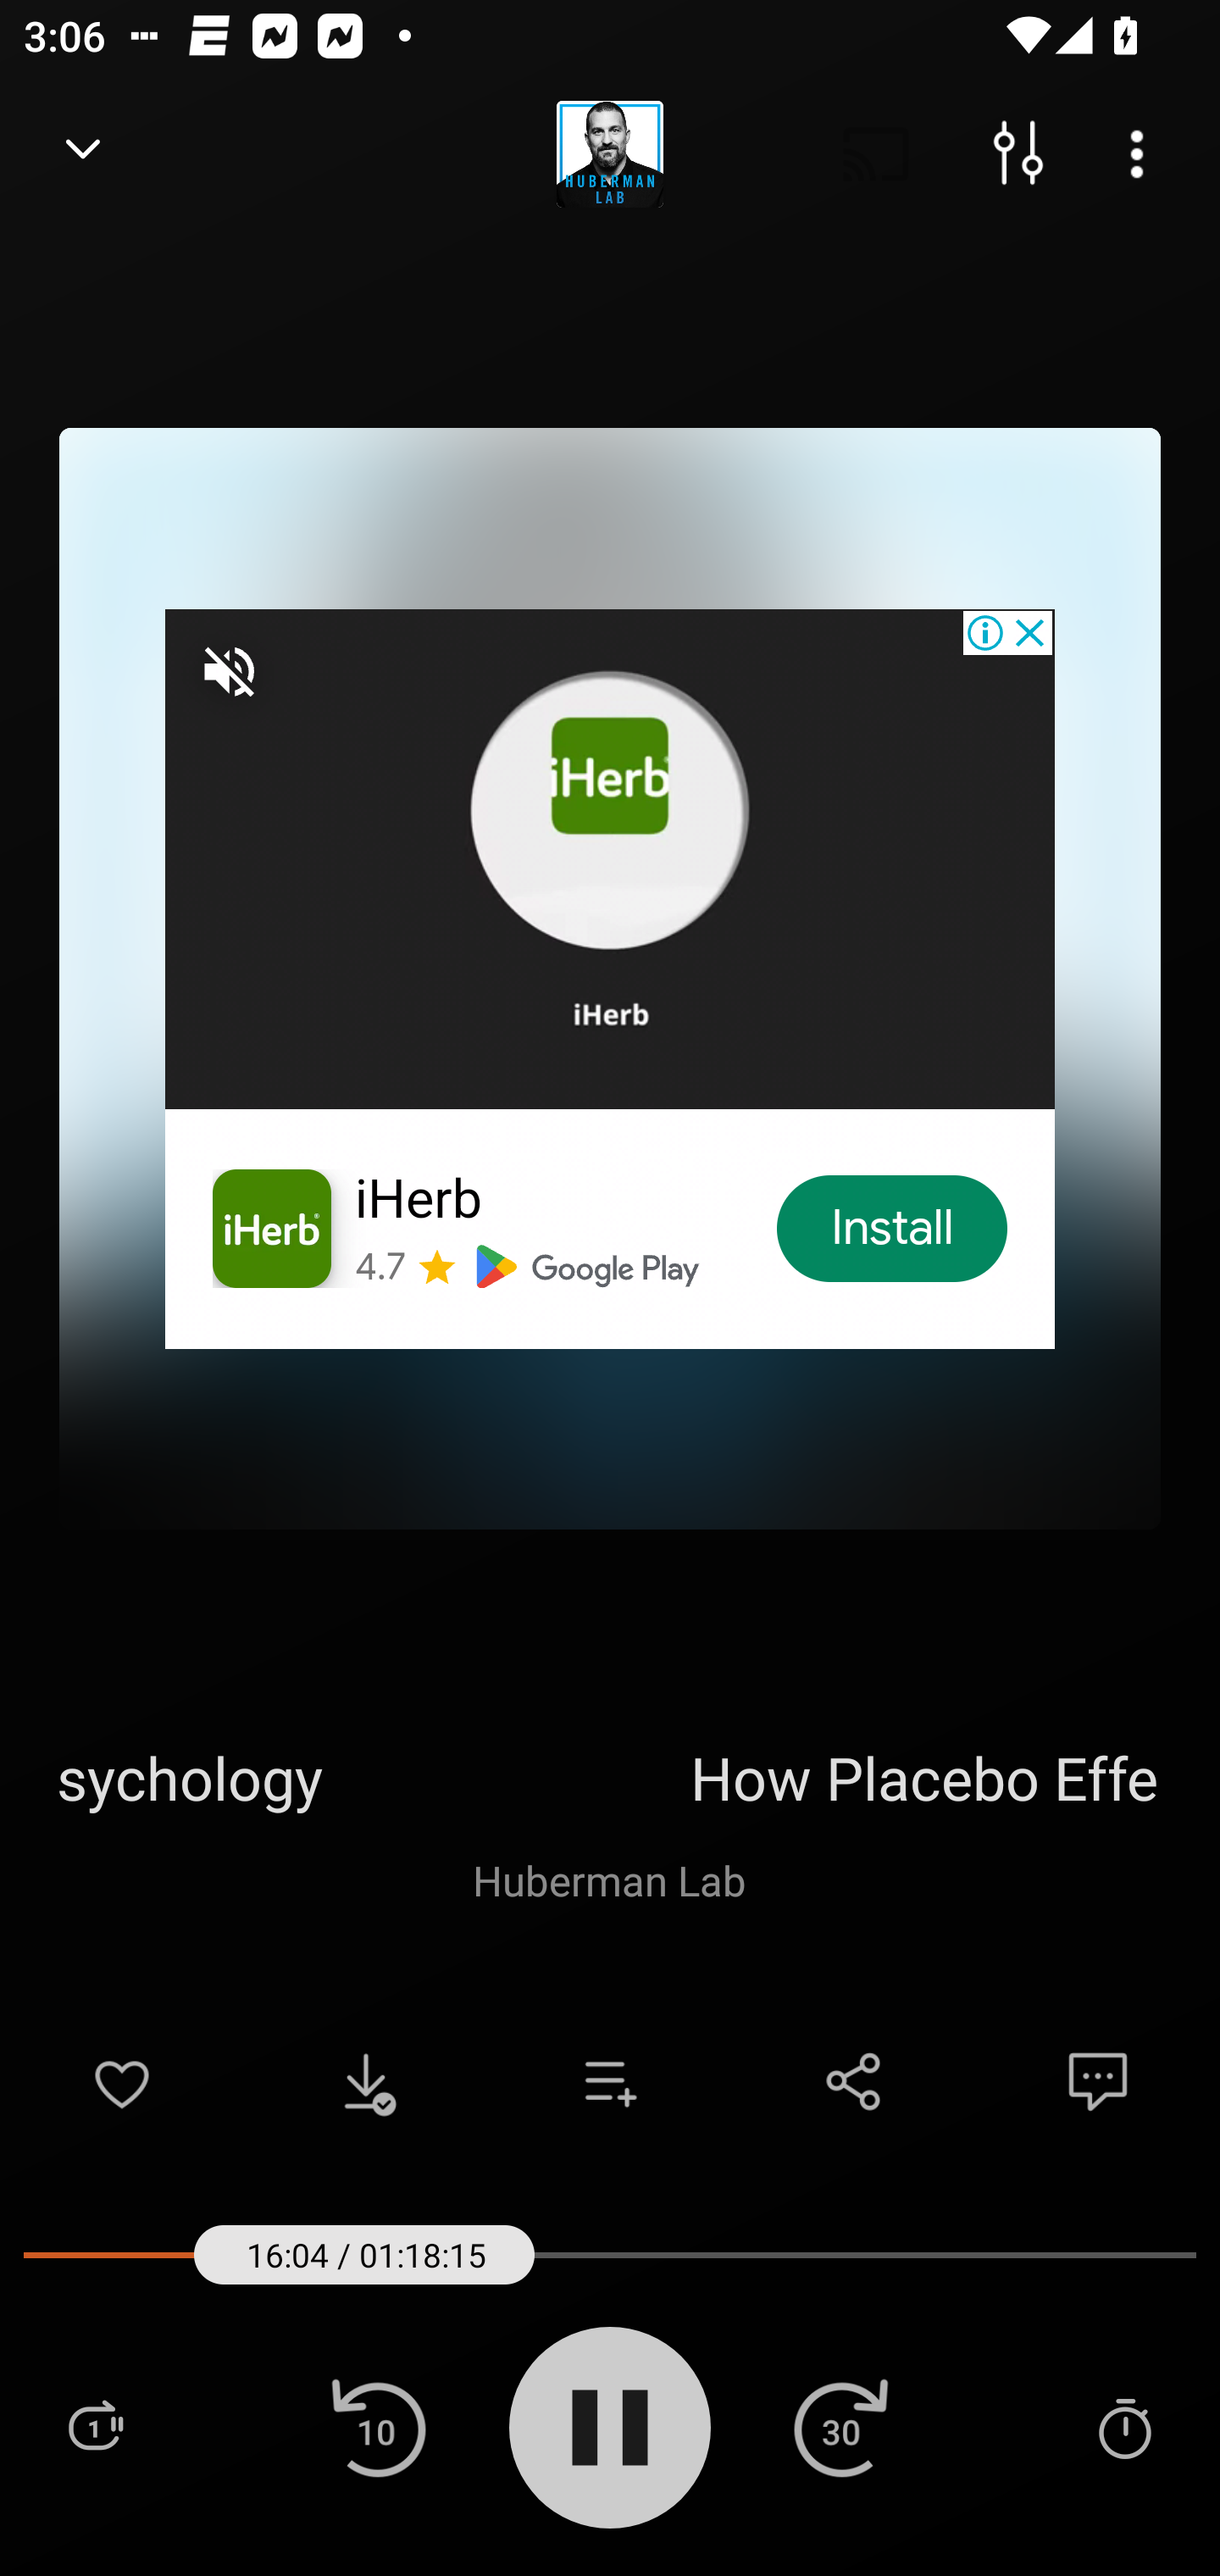  Describe the element at coordinates (83, 154) in the screenshot. I see ` Back` at that location.